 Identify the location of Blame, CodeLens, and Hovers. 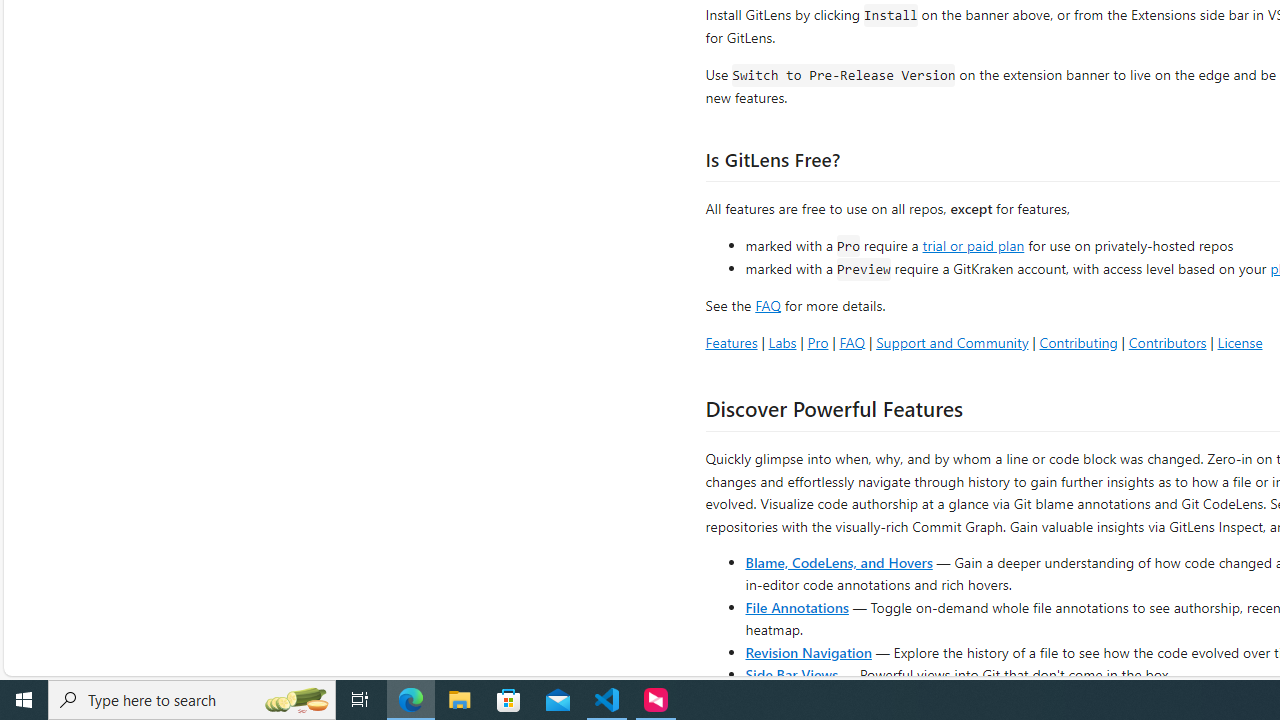
(838, 562).